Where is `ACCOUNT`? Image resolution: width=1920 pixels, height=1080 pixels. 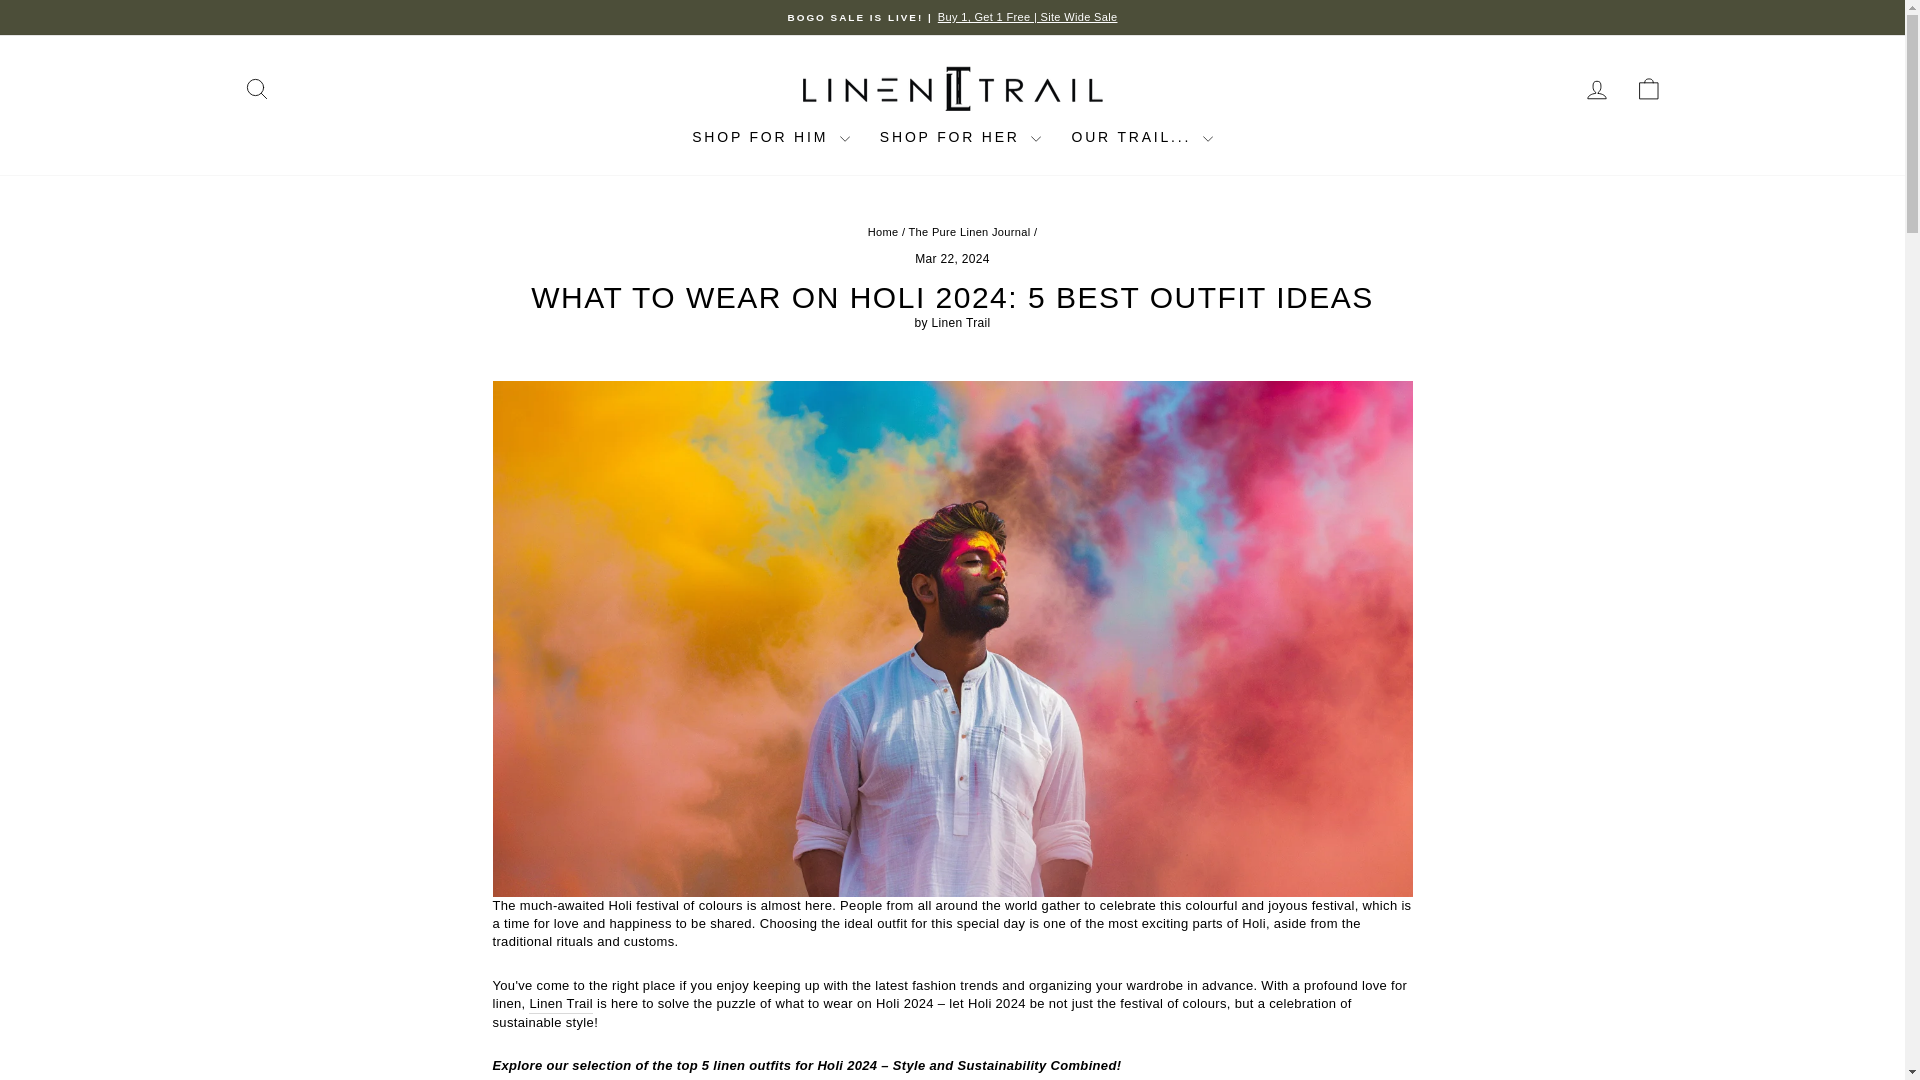
ACCOUNT is located at coordinates (1596, 89).